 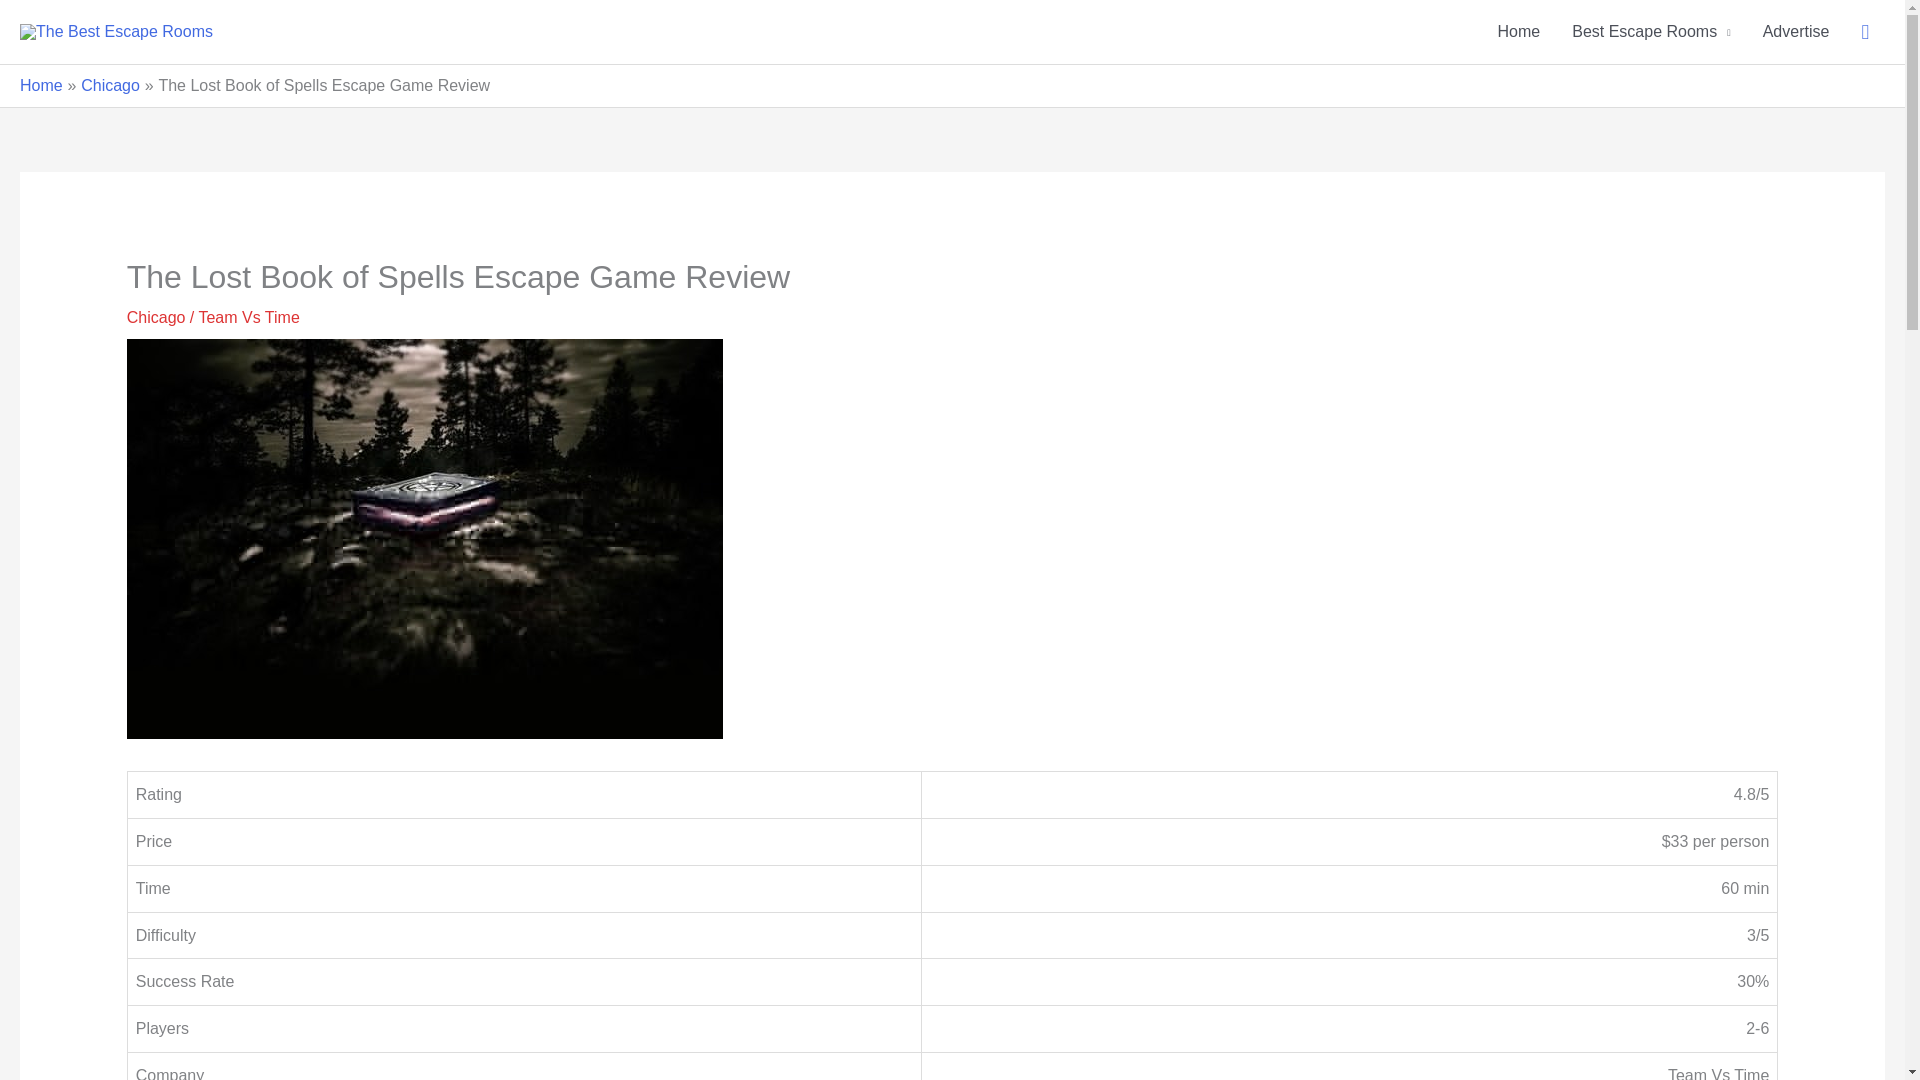 What do you see at coordinates (41, 84) in the screenshot?
I see `Home` at bounding box center [41, 84].